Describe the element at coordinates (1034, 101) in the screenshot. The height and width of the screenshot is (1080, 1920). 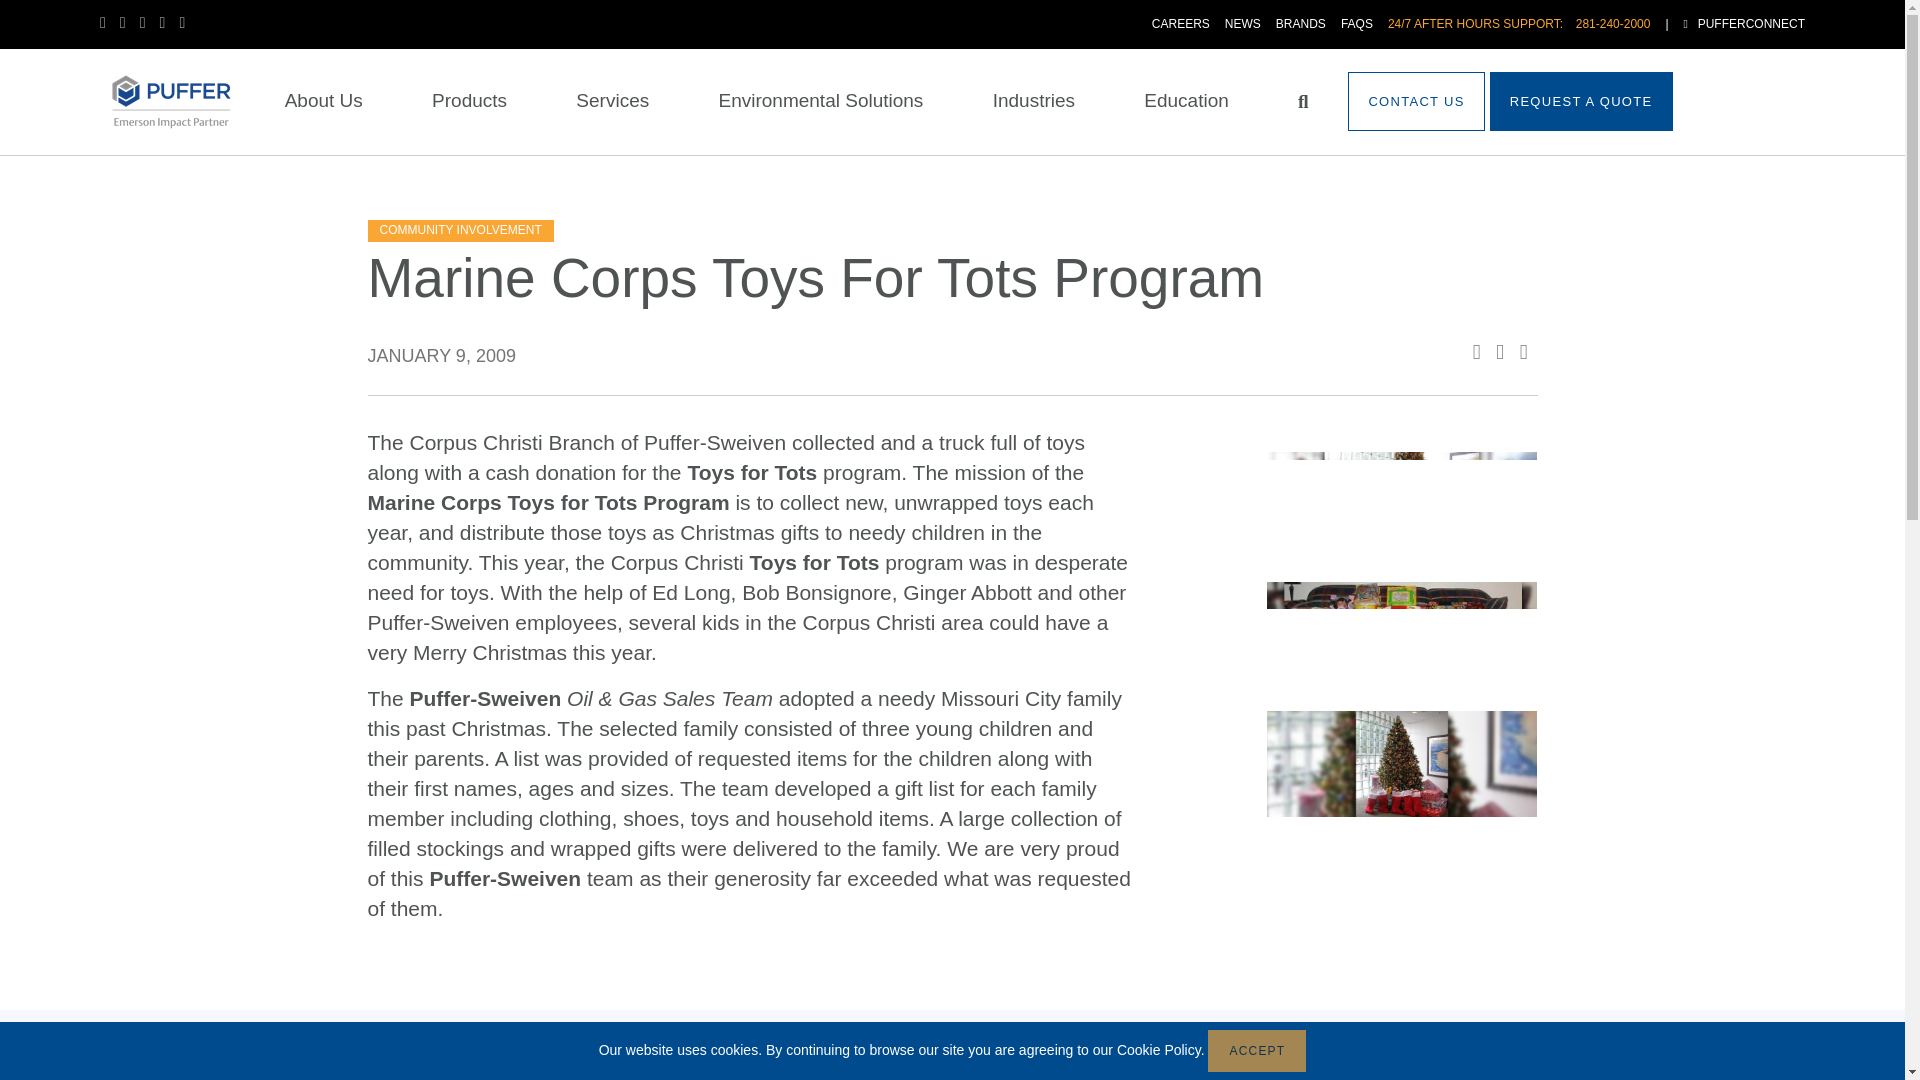
I see `Industries` at that location.